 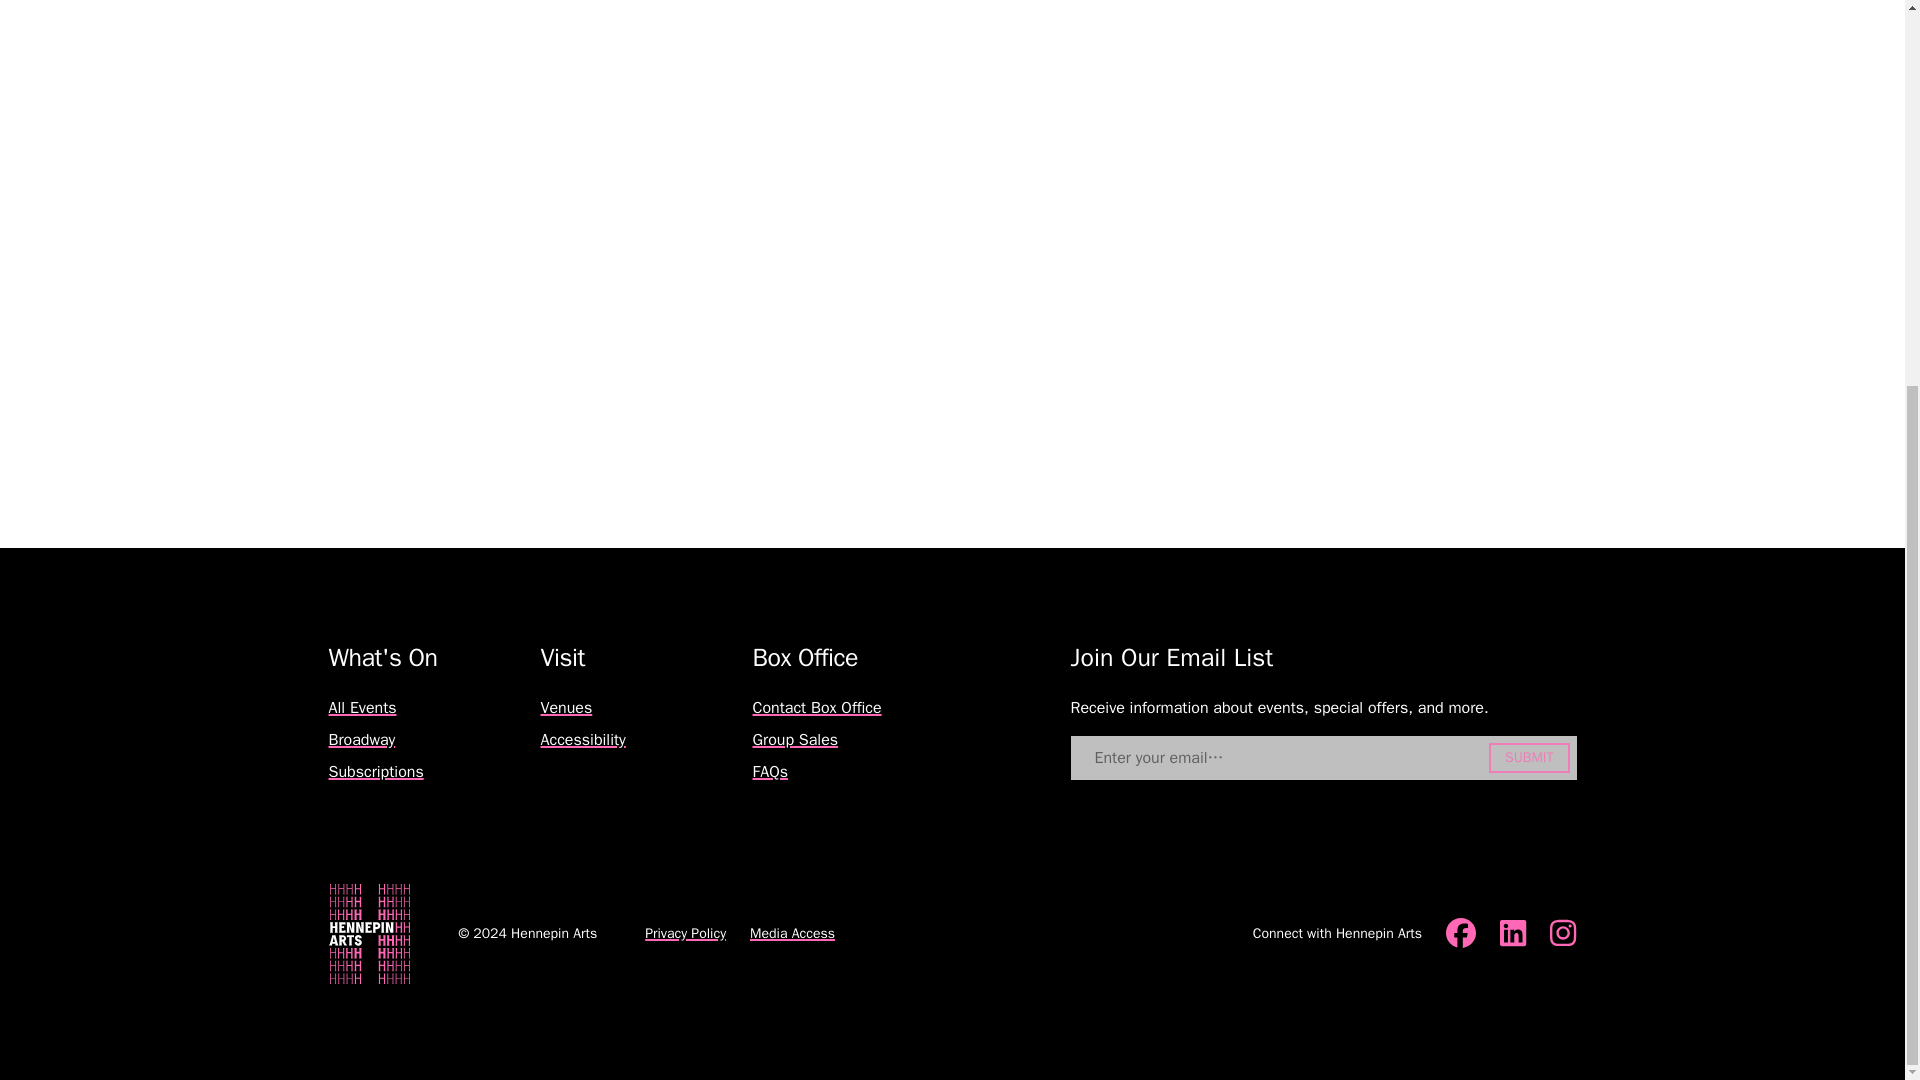 I want to click on Accessibility, so click(x=582, y=740).